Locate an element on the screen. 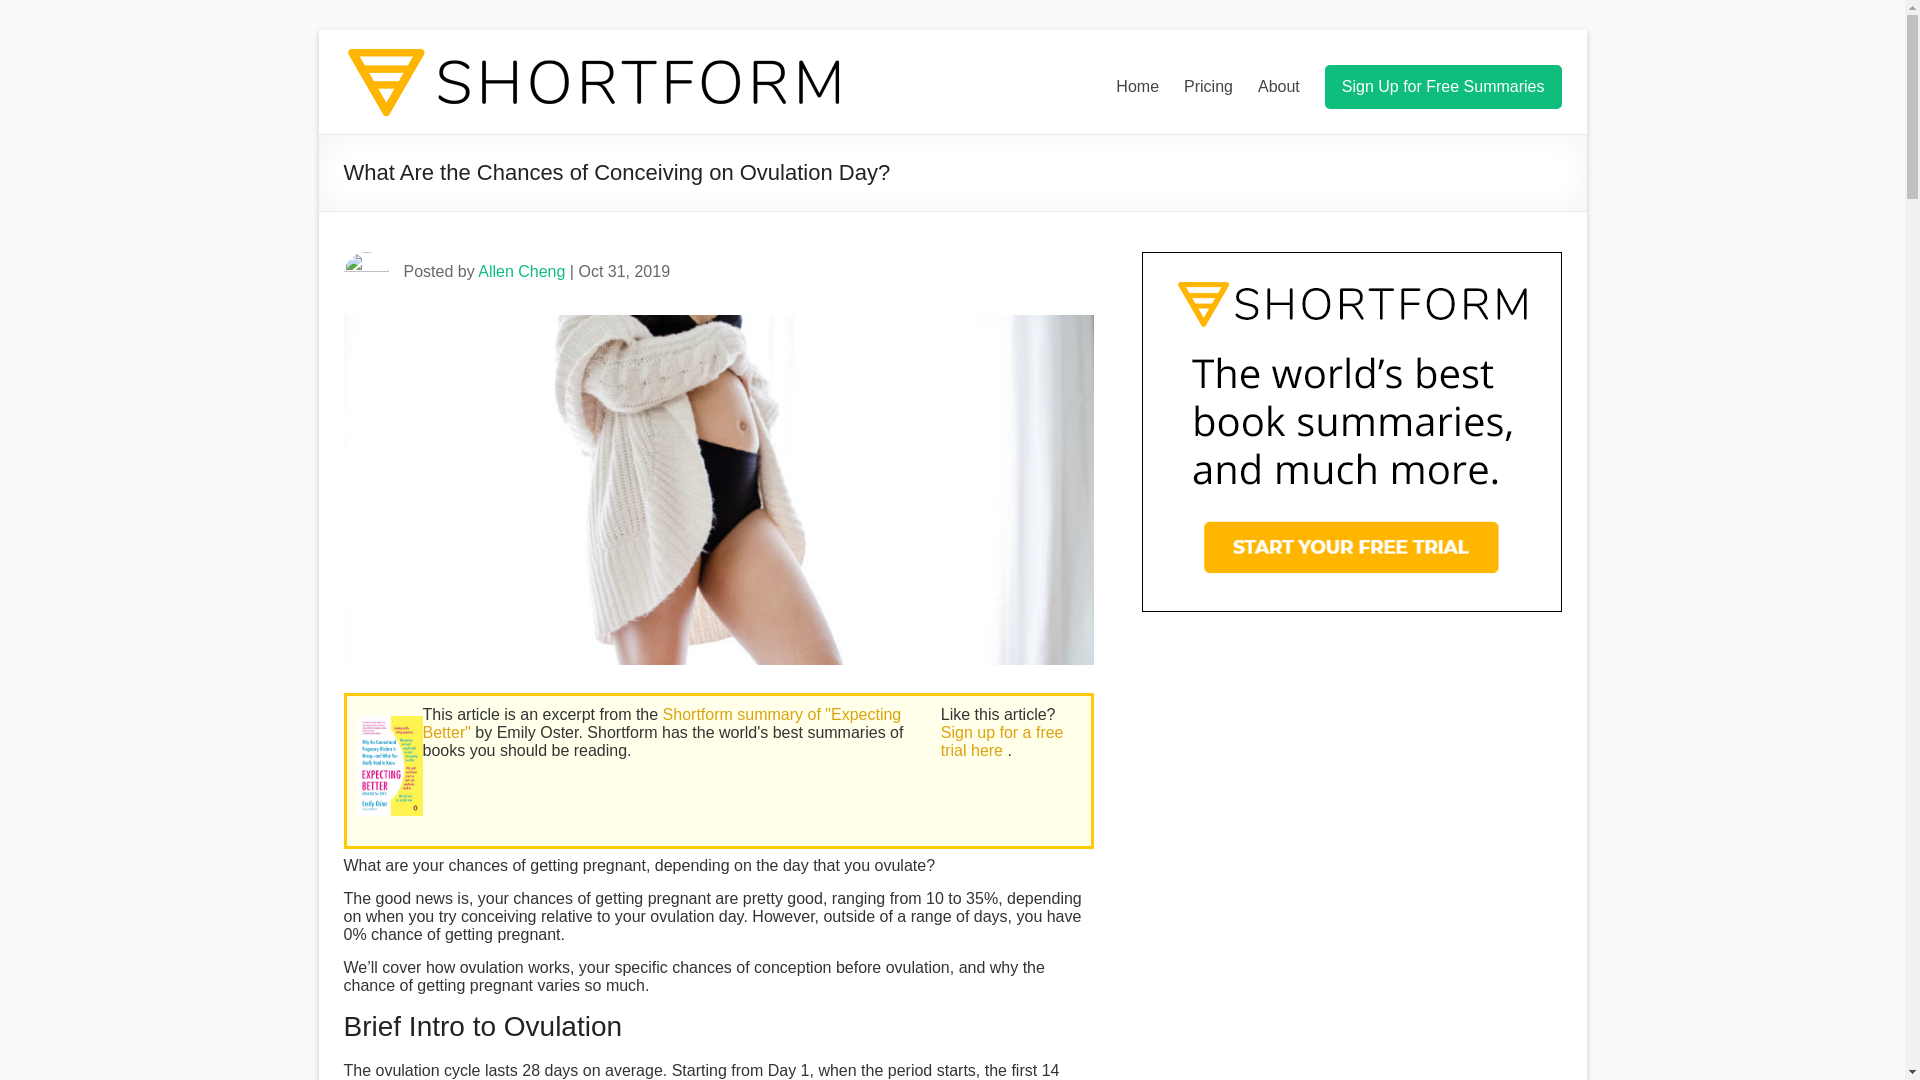 This screenshot has height=1080, width=1920. Home is located at coordinates (1137, 86).